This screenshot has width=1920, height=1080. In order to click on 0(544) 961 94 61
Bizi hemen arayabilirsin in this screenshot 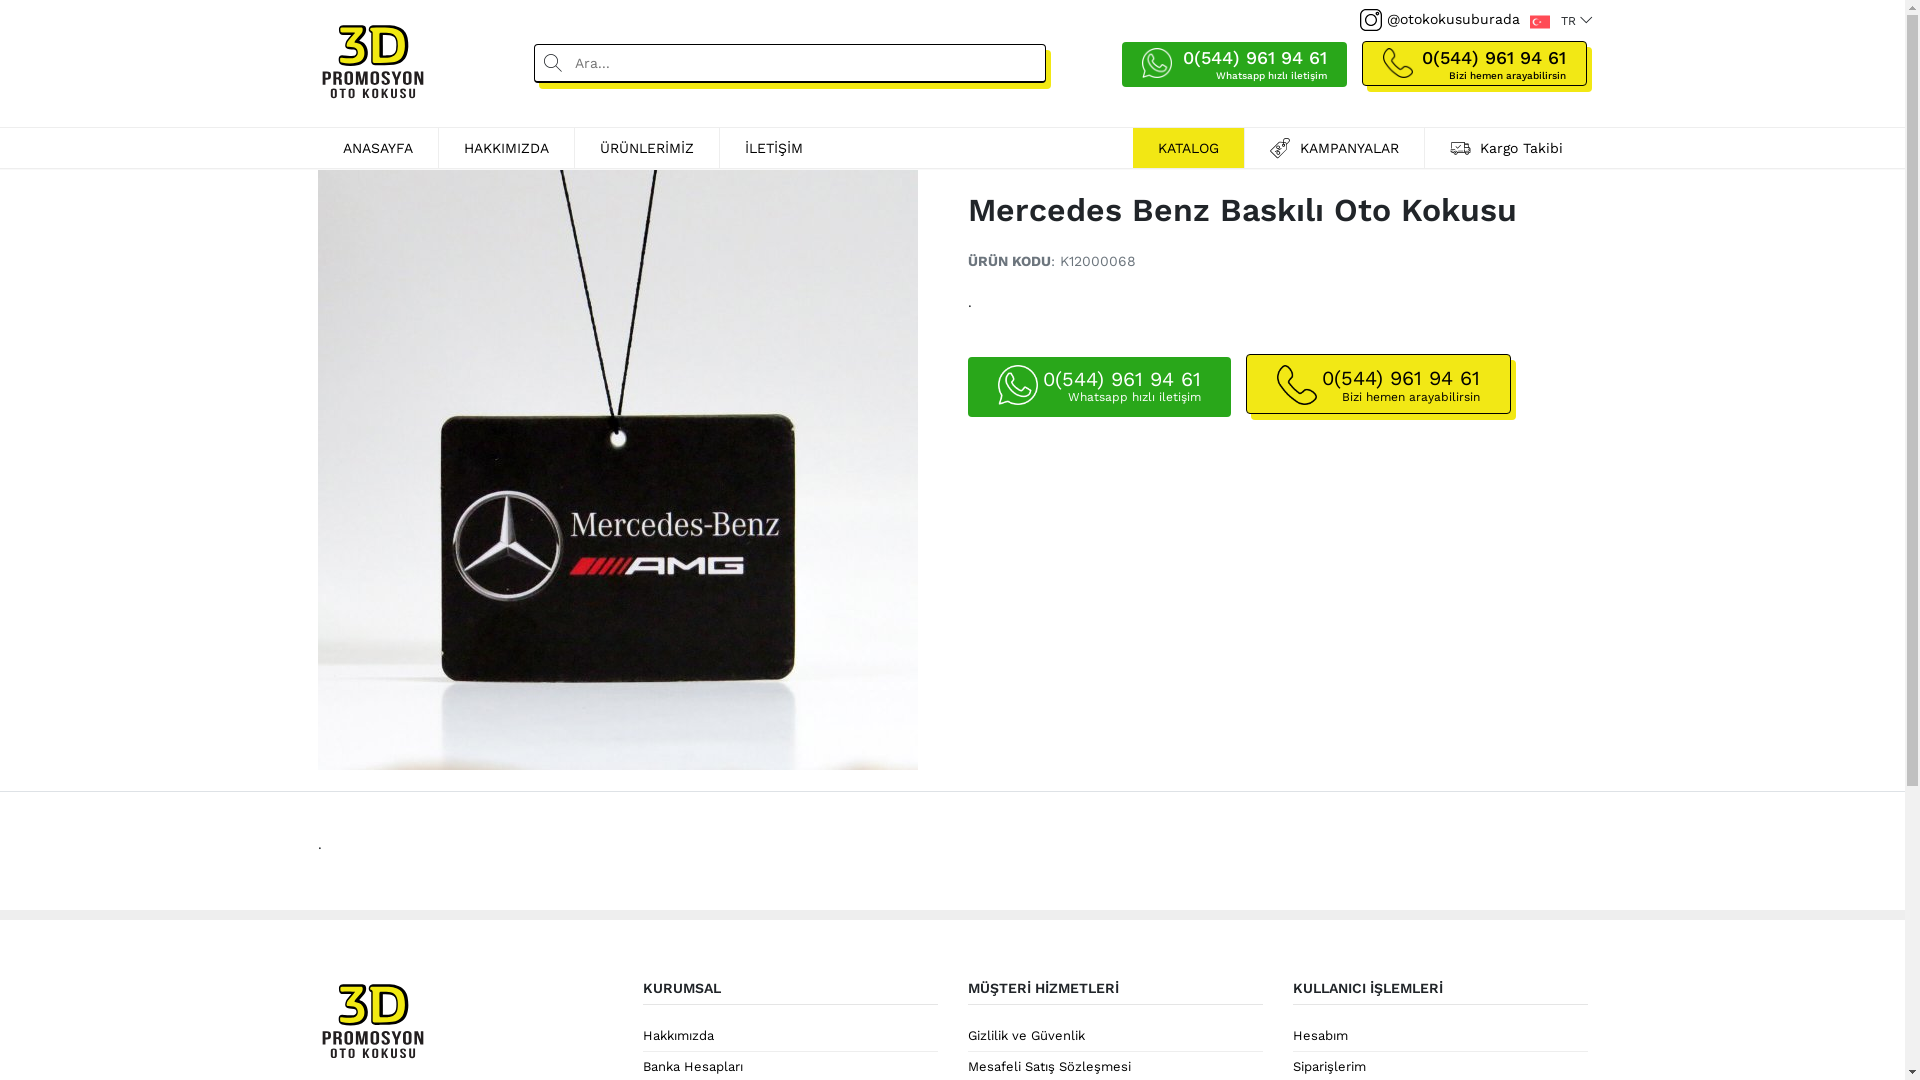, I will do `click(1378, 380)`.